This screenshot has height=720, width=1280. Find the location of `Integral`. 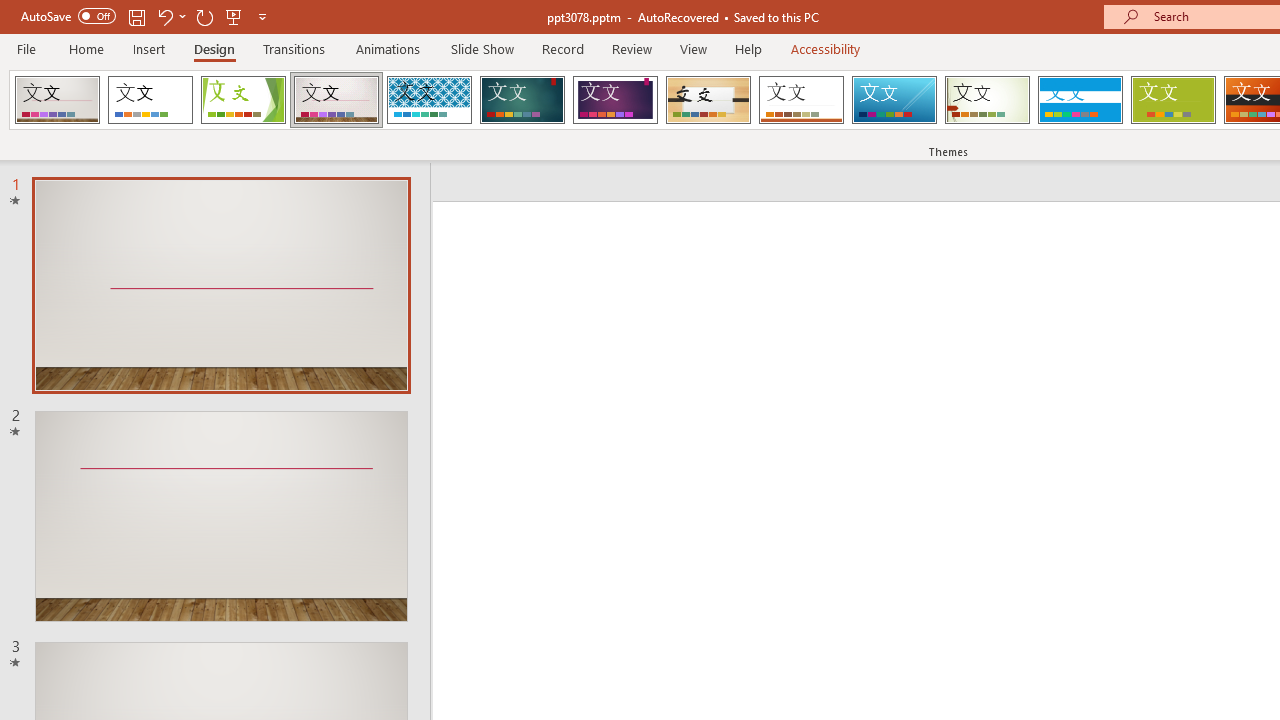

Integral is located at coordinates (429, 100).